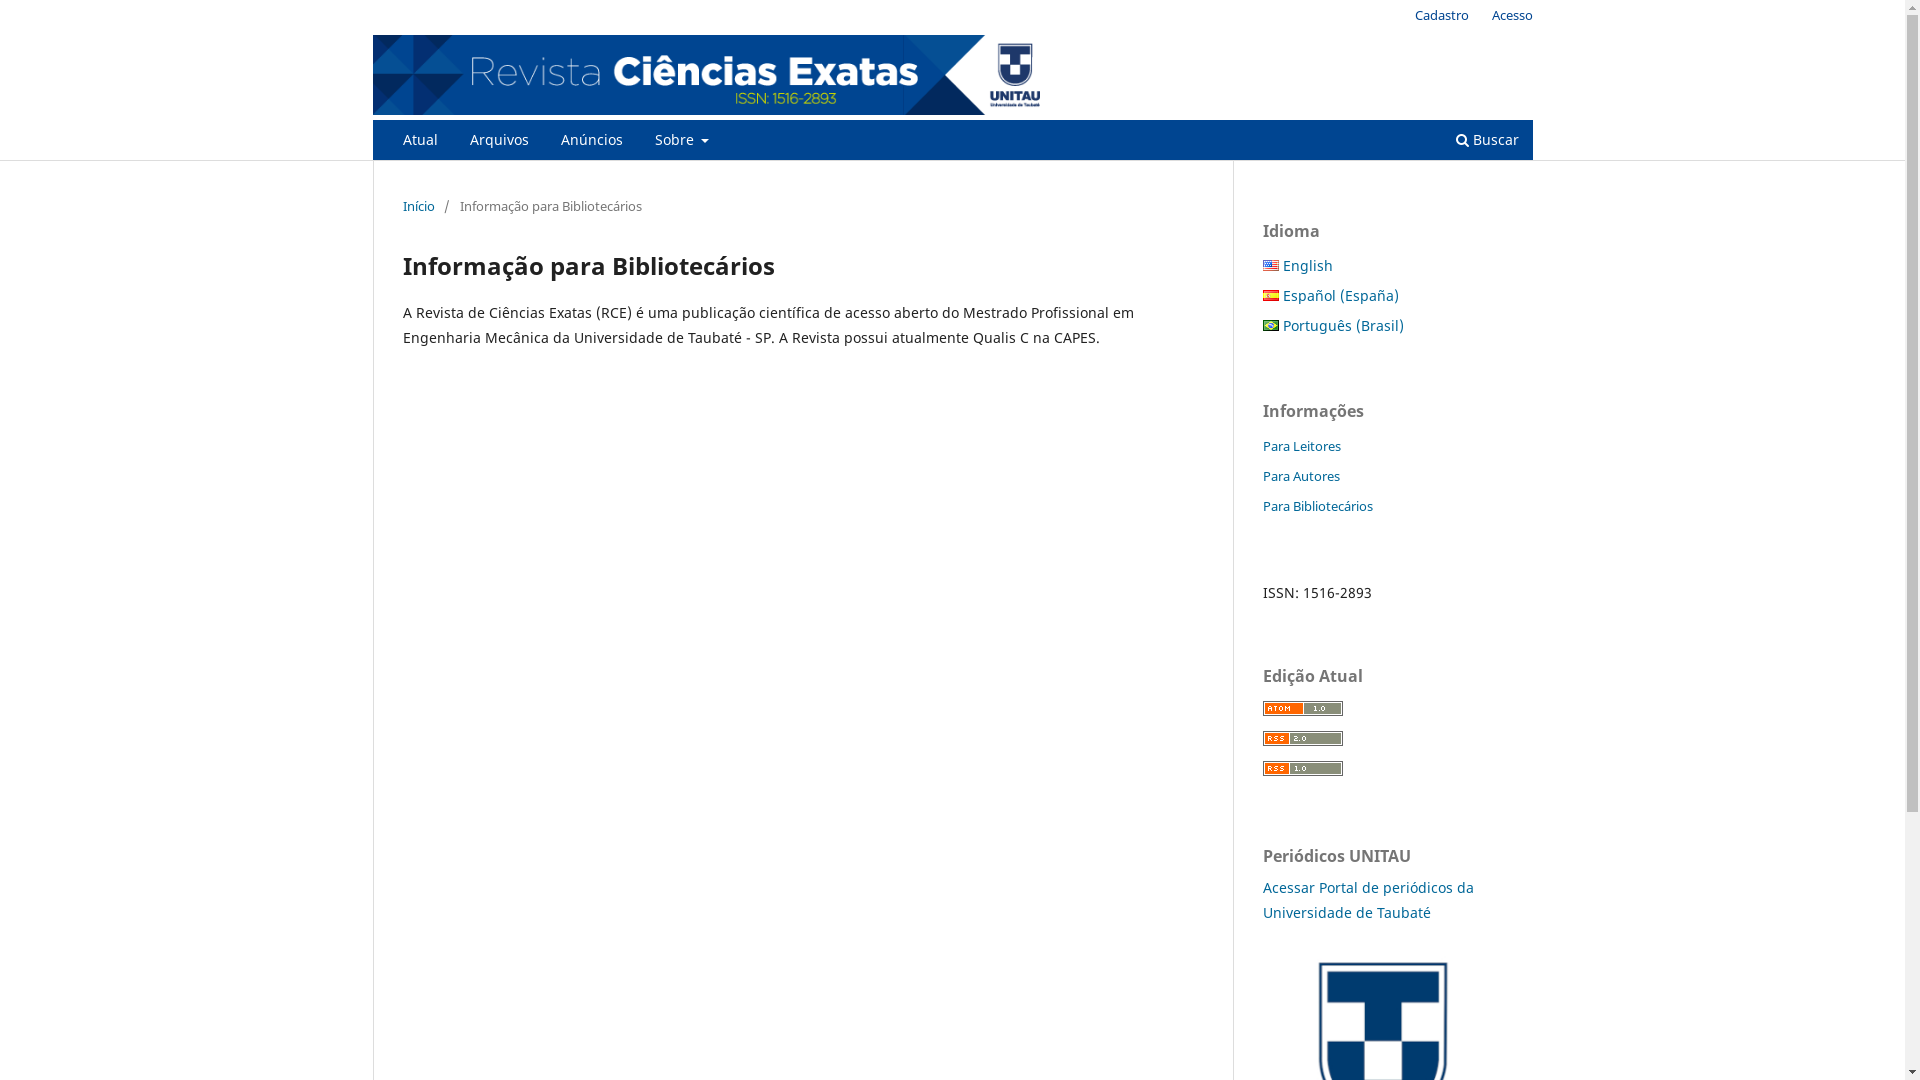 The image size is (1920, 1080). What do you see at coordinates (1512, 15) in the screenshot?
I see `Acesso` at bounding box center [1512, 15].